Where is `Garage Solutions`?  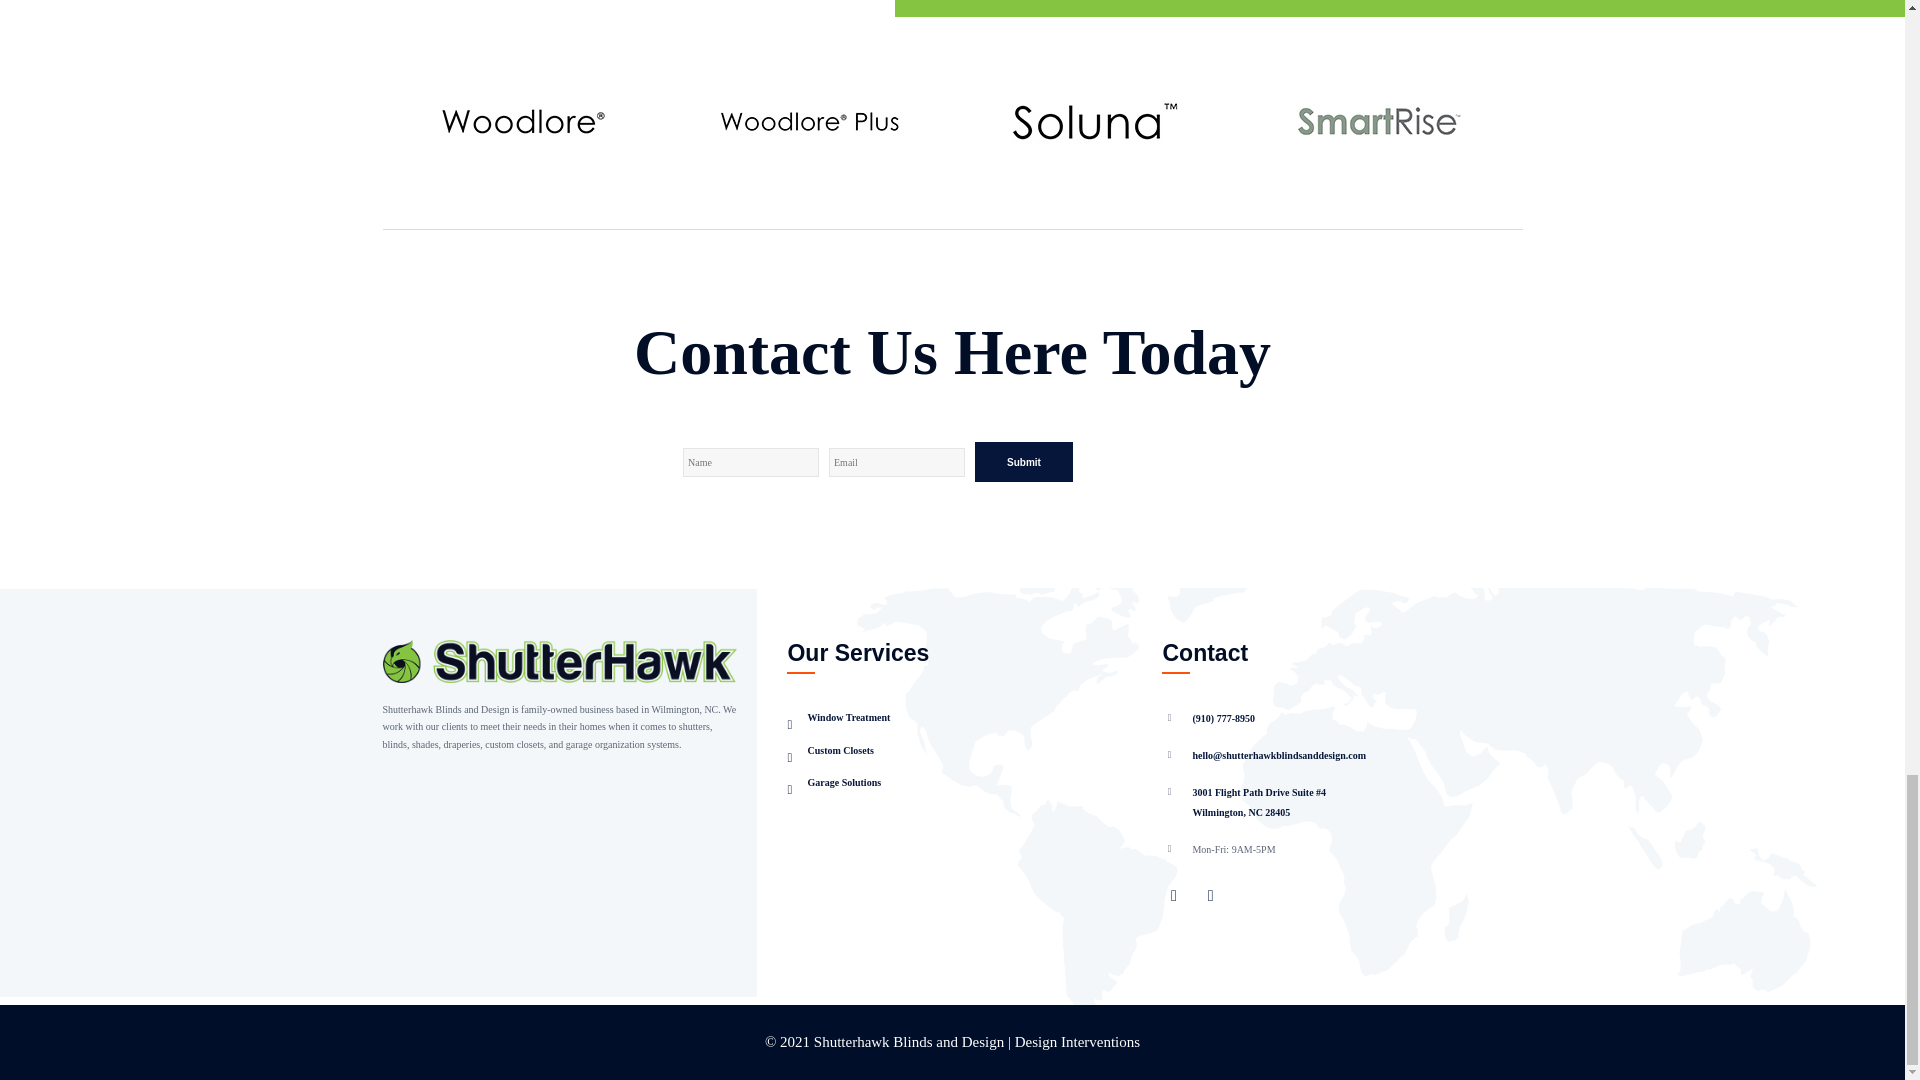
Garage Solutions is located at coordinates (834, 782).